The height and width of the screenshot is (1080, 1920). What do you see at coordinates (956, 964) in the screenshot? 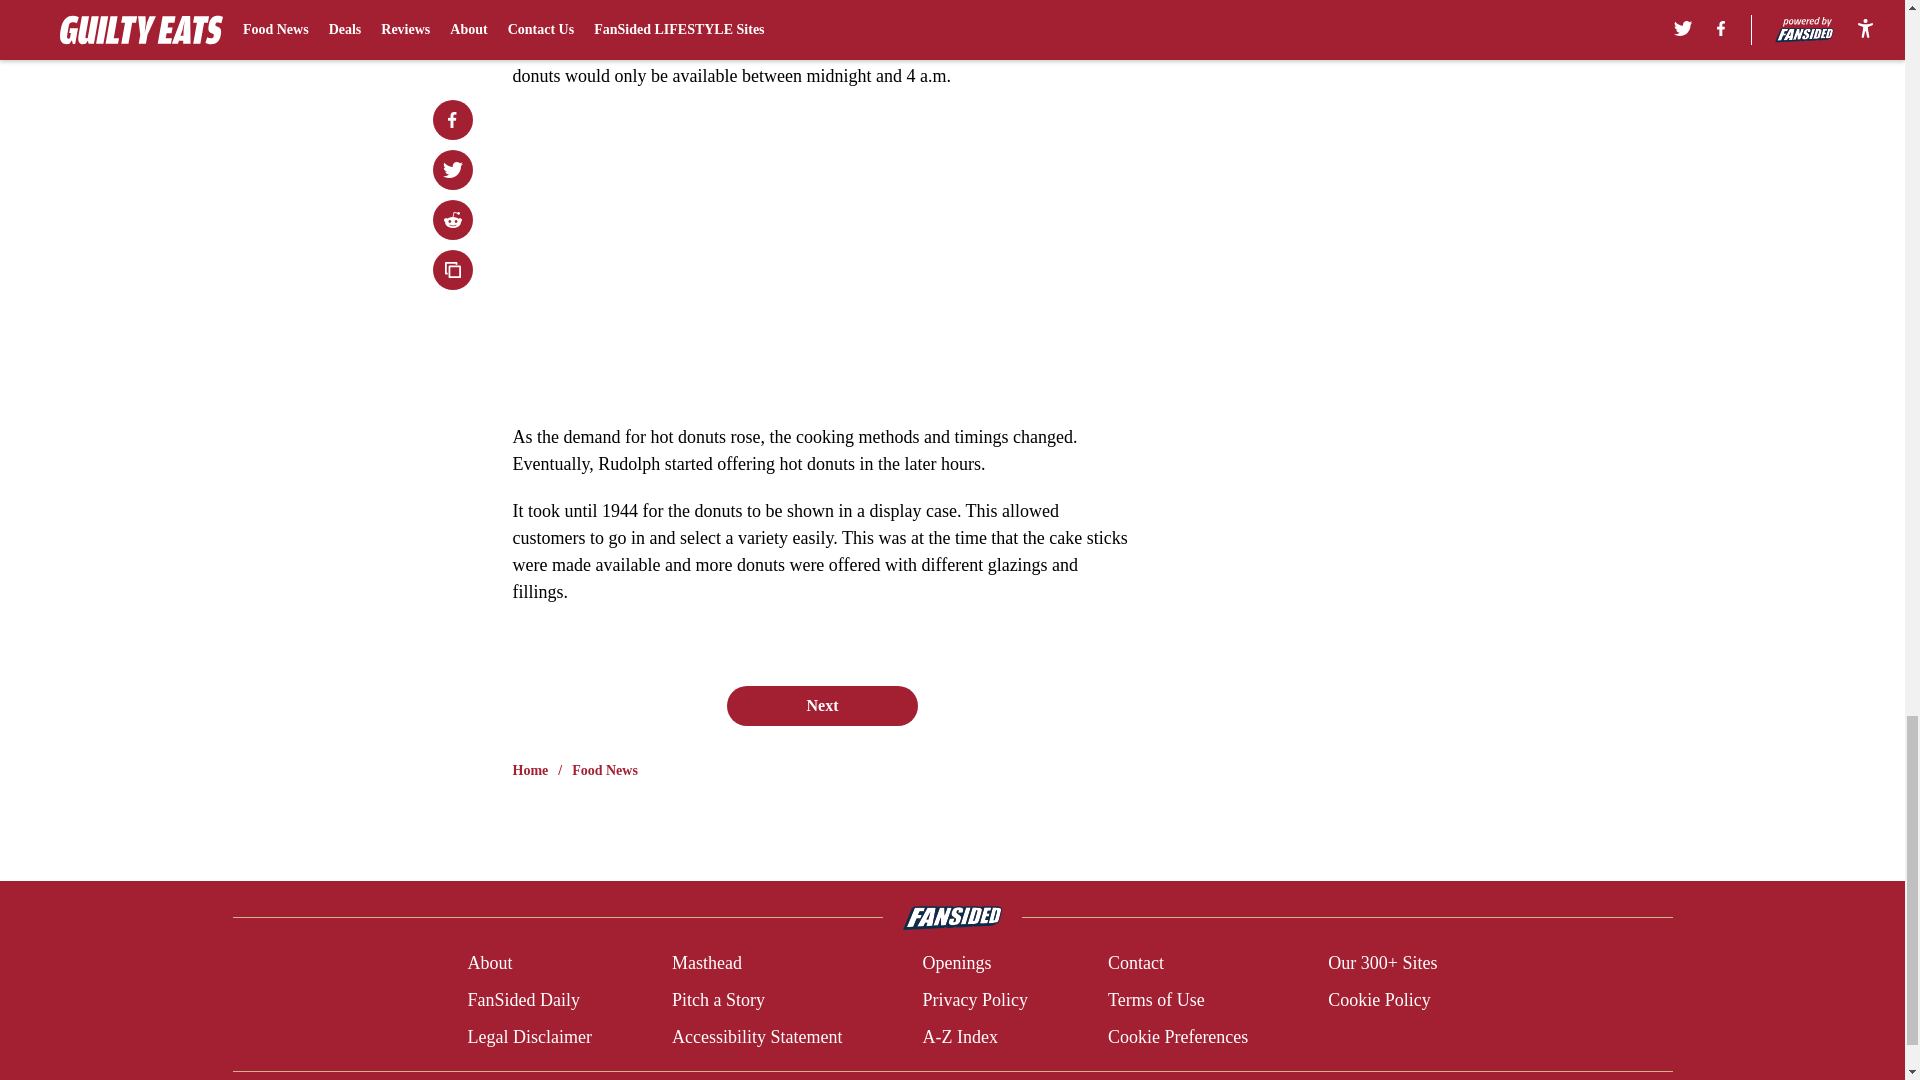
I see `Openings` at bounding box center [956, 964].